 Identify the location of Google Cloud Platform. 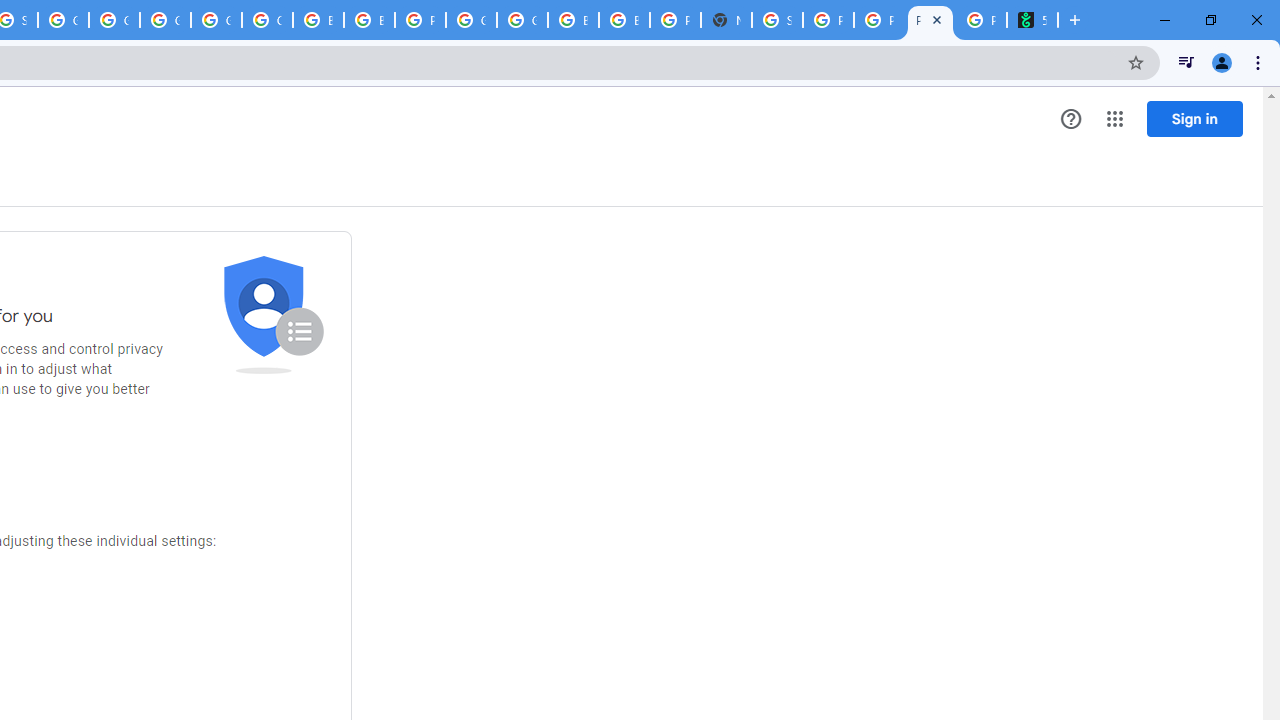
(470, 20).